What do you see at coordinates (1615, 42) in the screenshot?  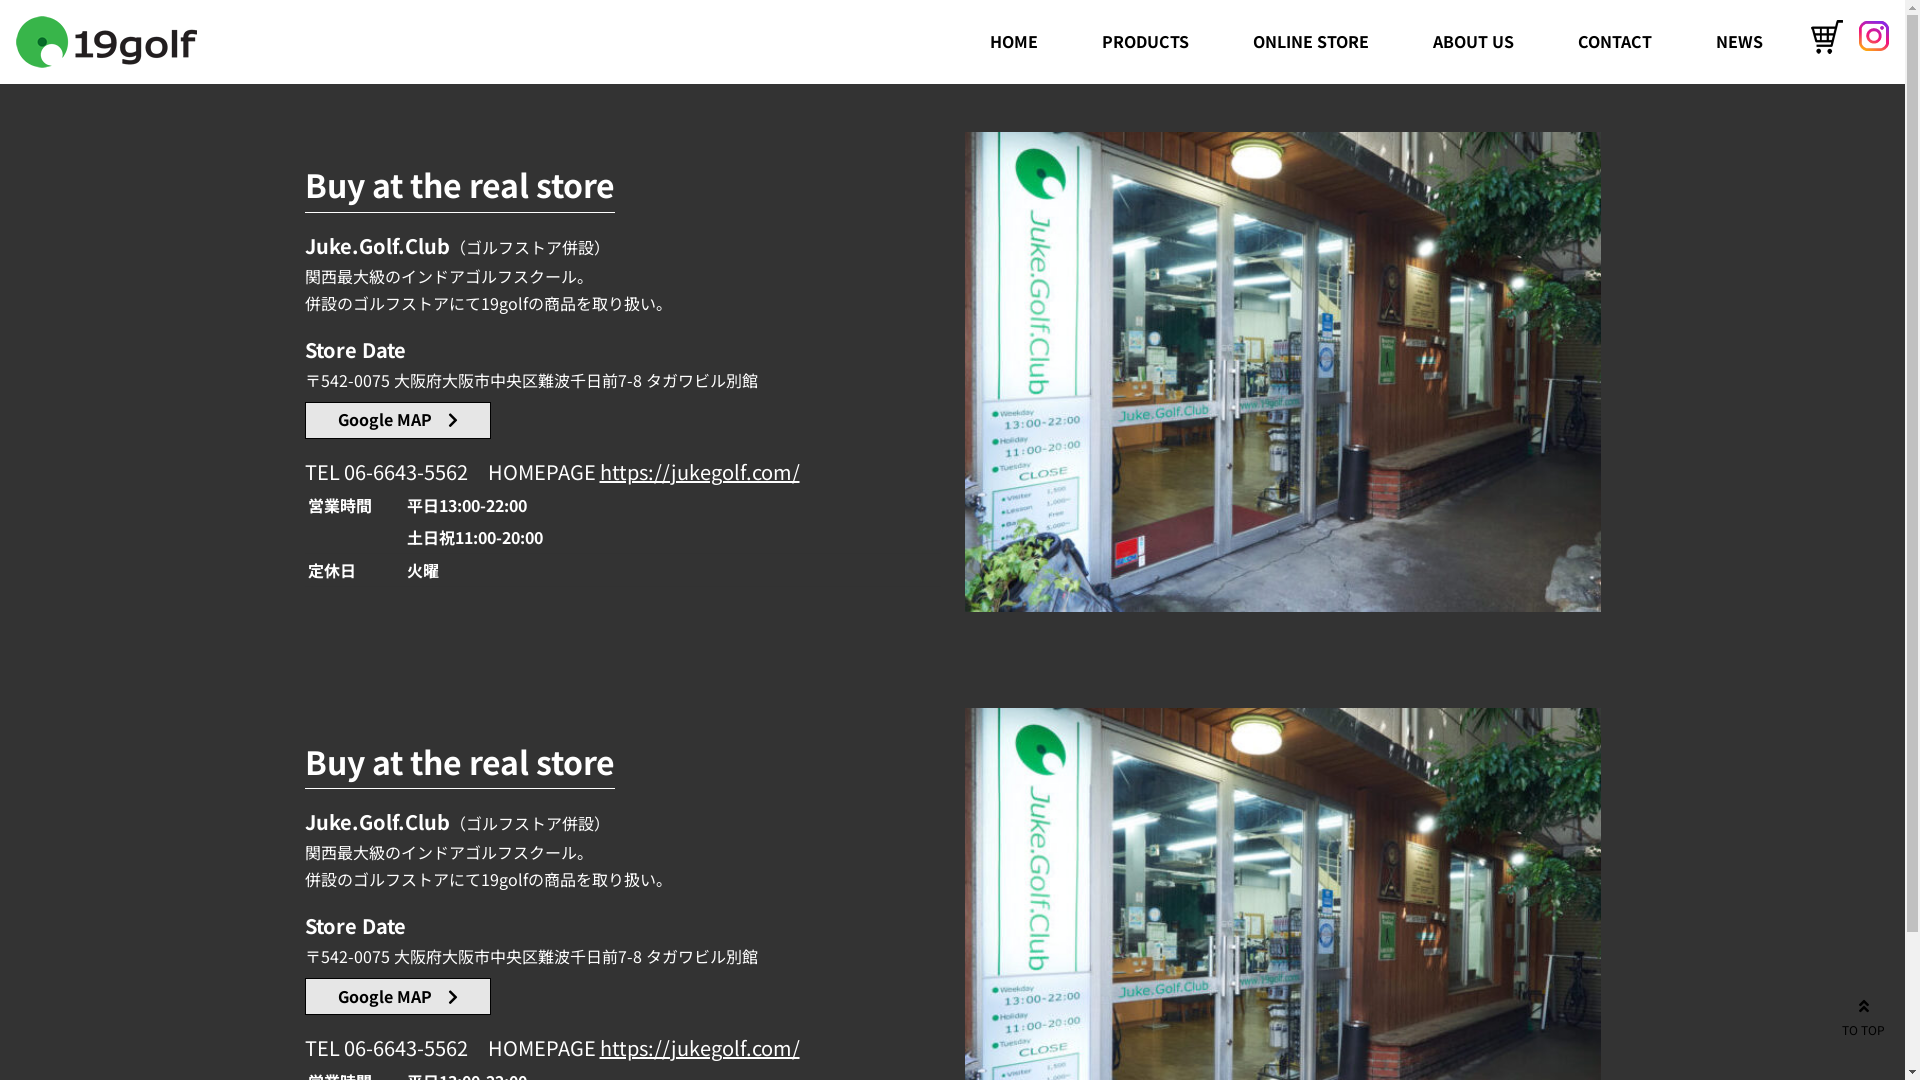 I see `CONTACT` at bounding box center [1615, 42].